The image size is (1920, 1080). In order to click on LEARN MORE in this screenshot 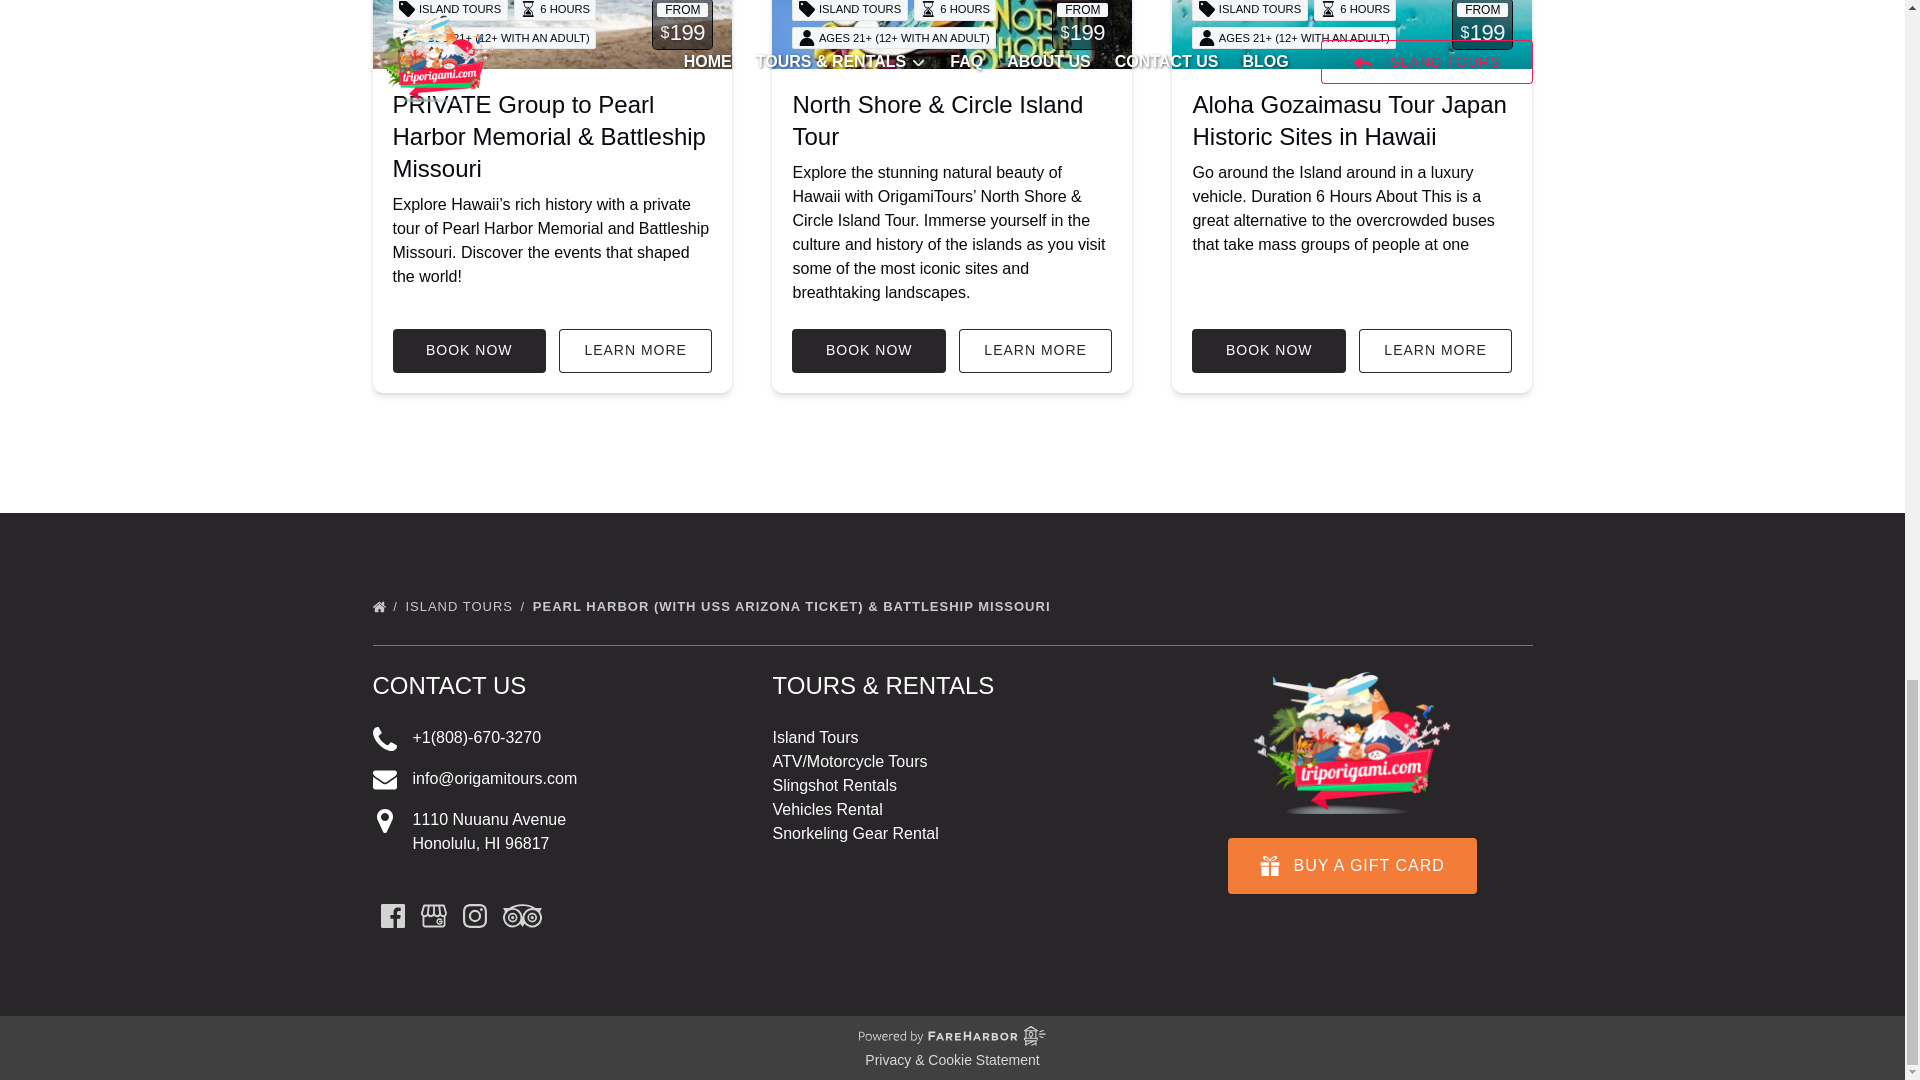, I will do `click(1036, 350)`.